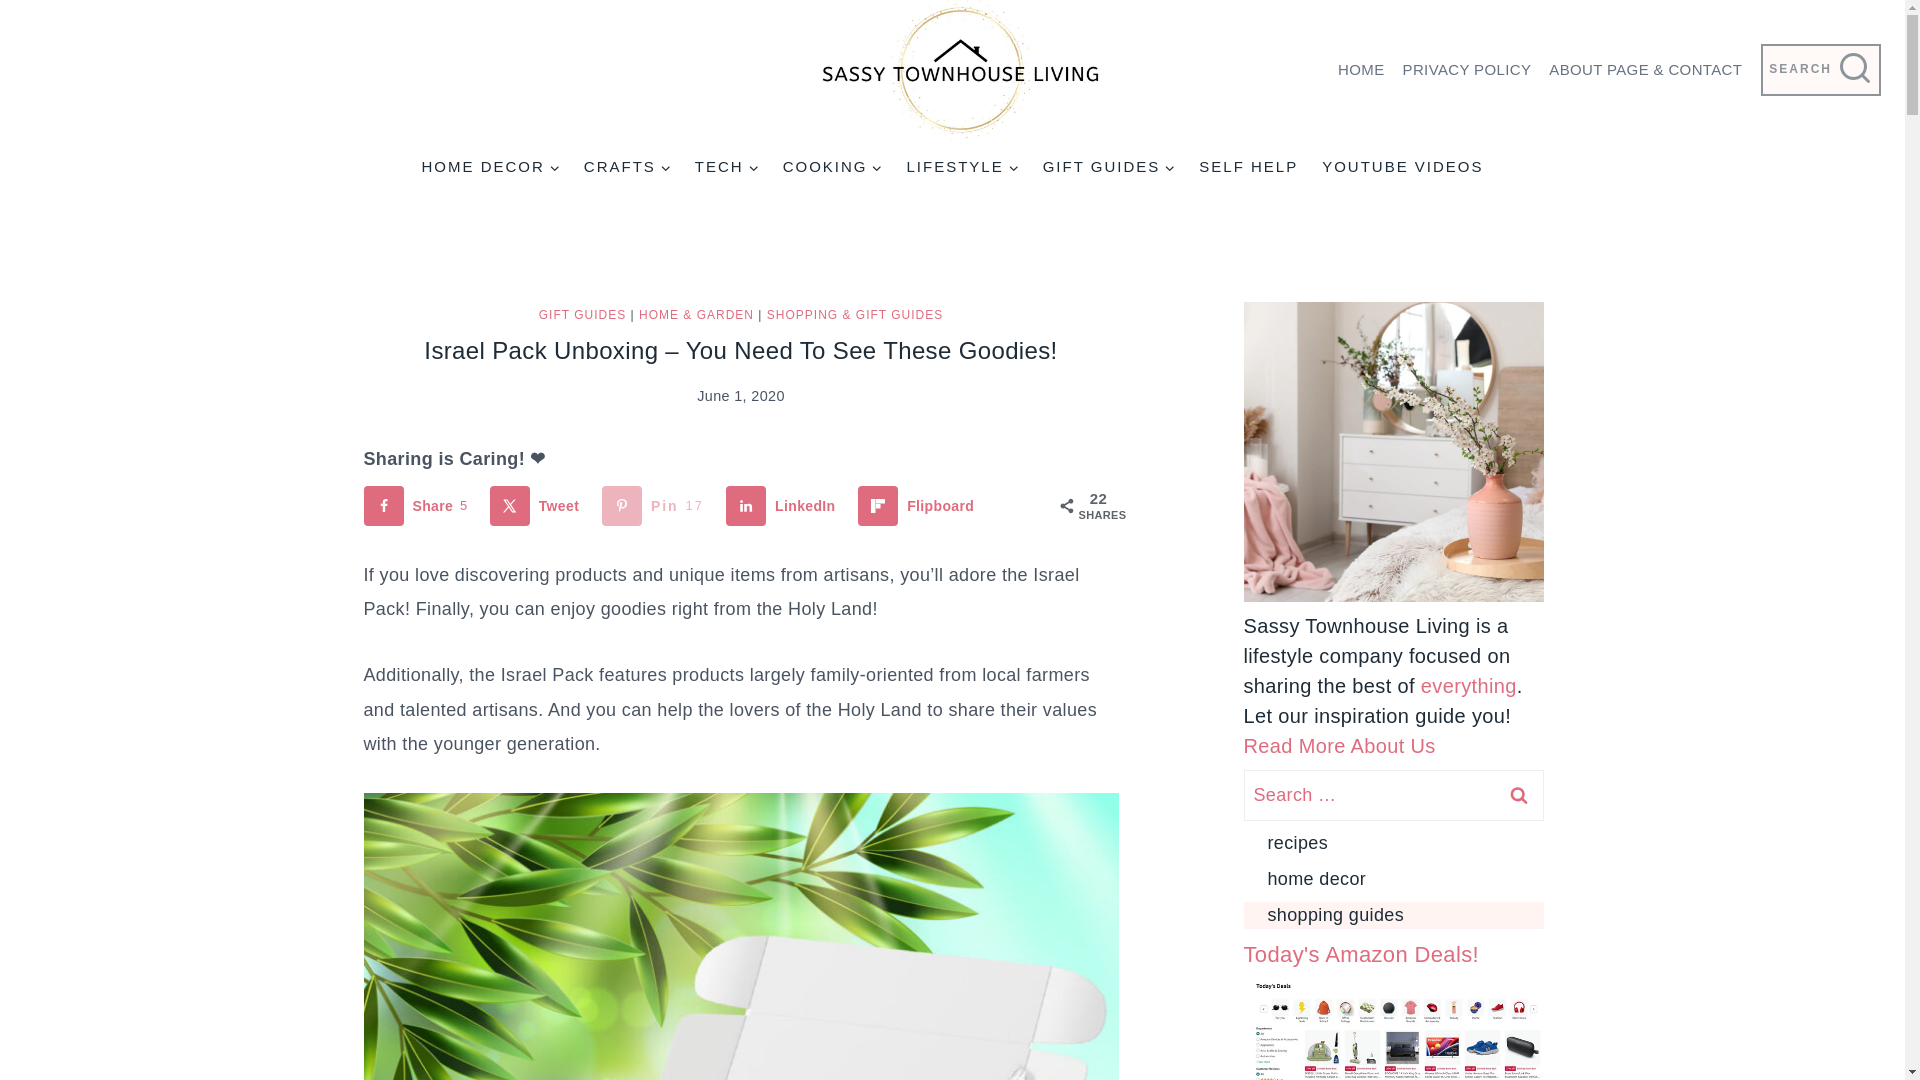  I want to click on COOKING, so click(832, 166).